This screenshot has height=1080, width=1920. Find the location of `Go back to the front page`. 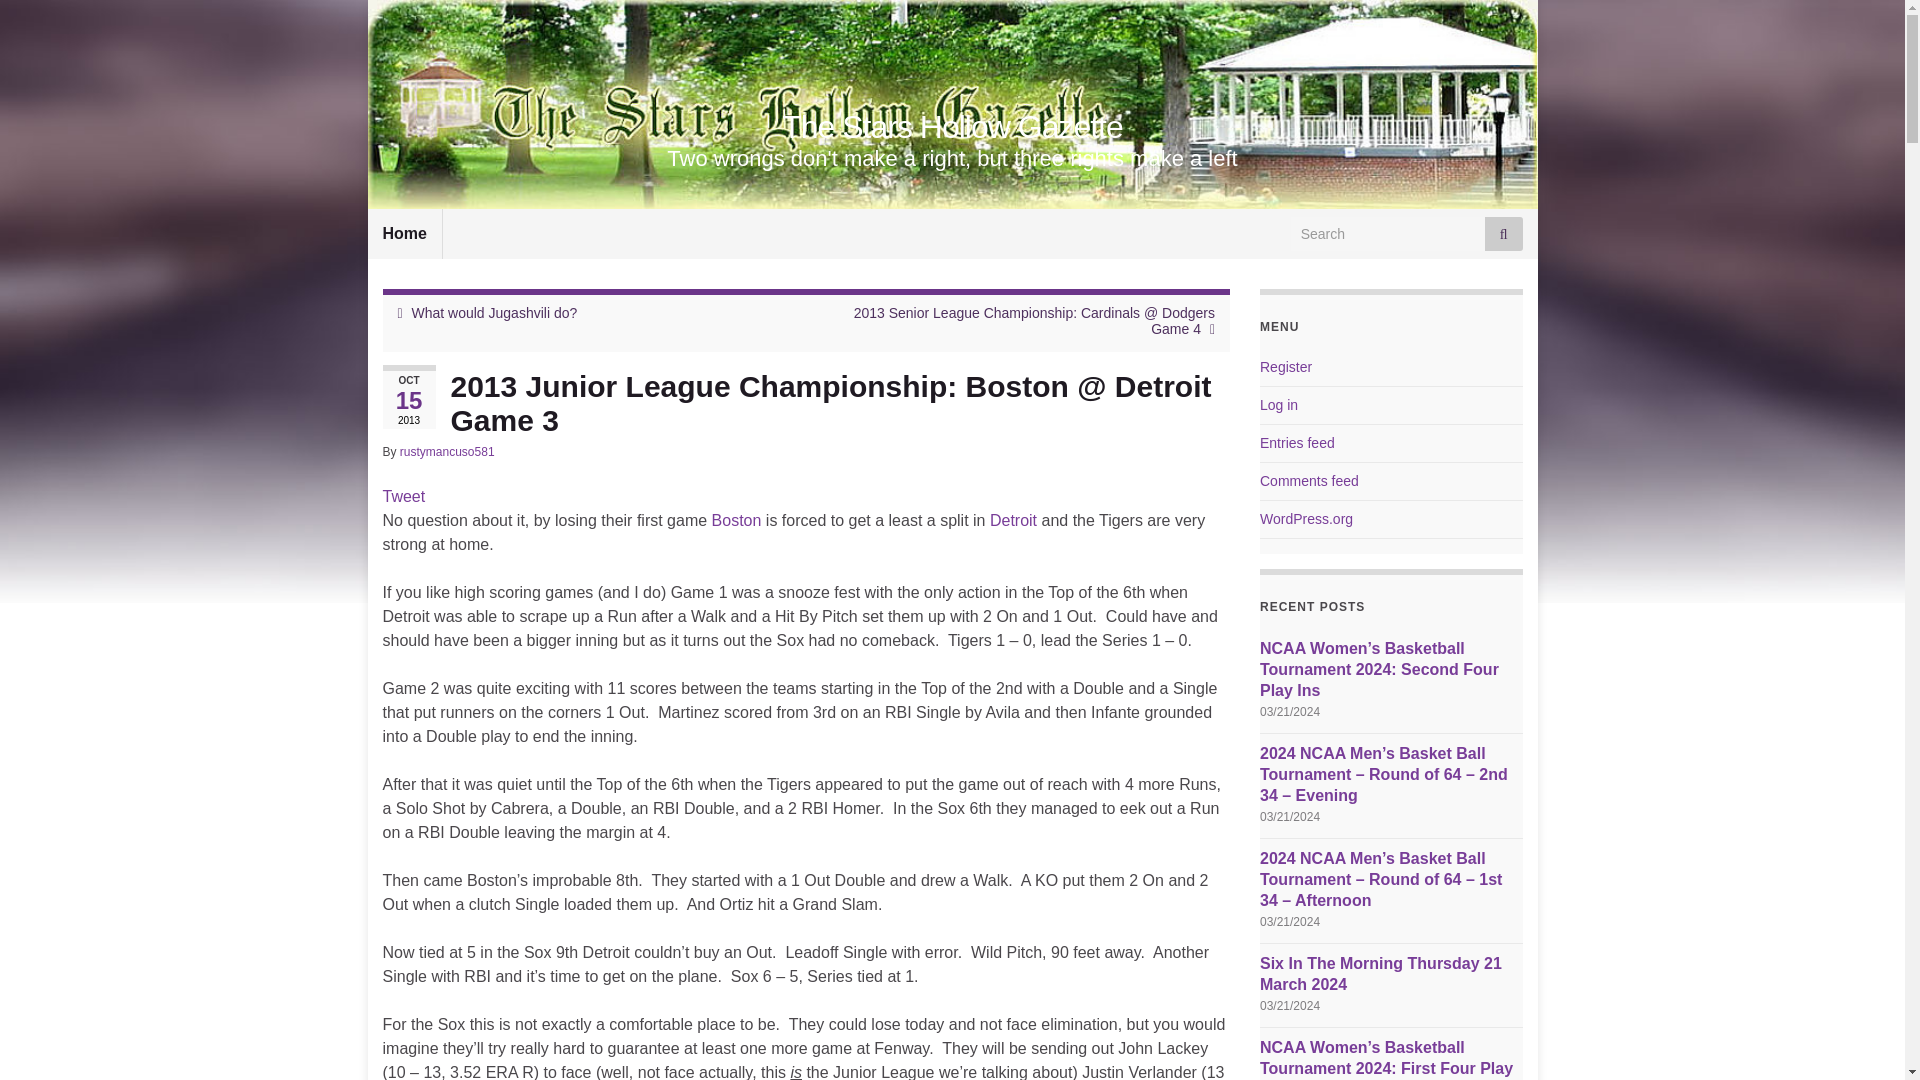

Go back to the front page is located at coordinates (952, 126).